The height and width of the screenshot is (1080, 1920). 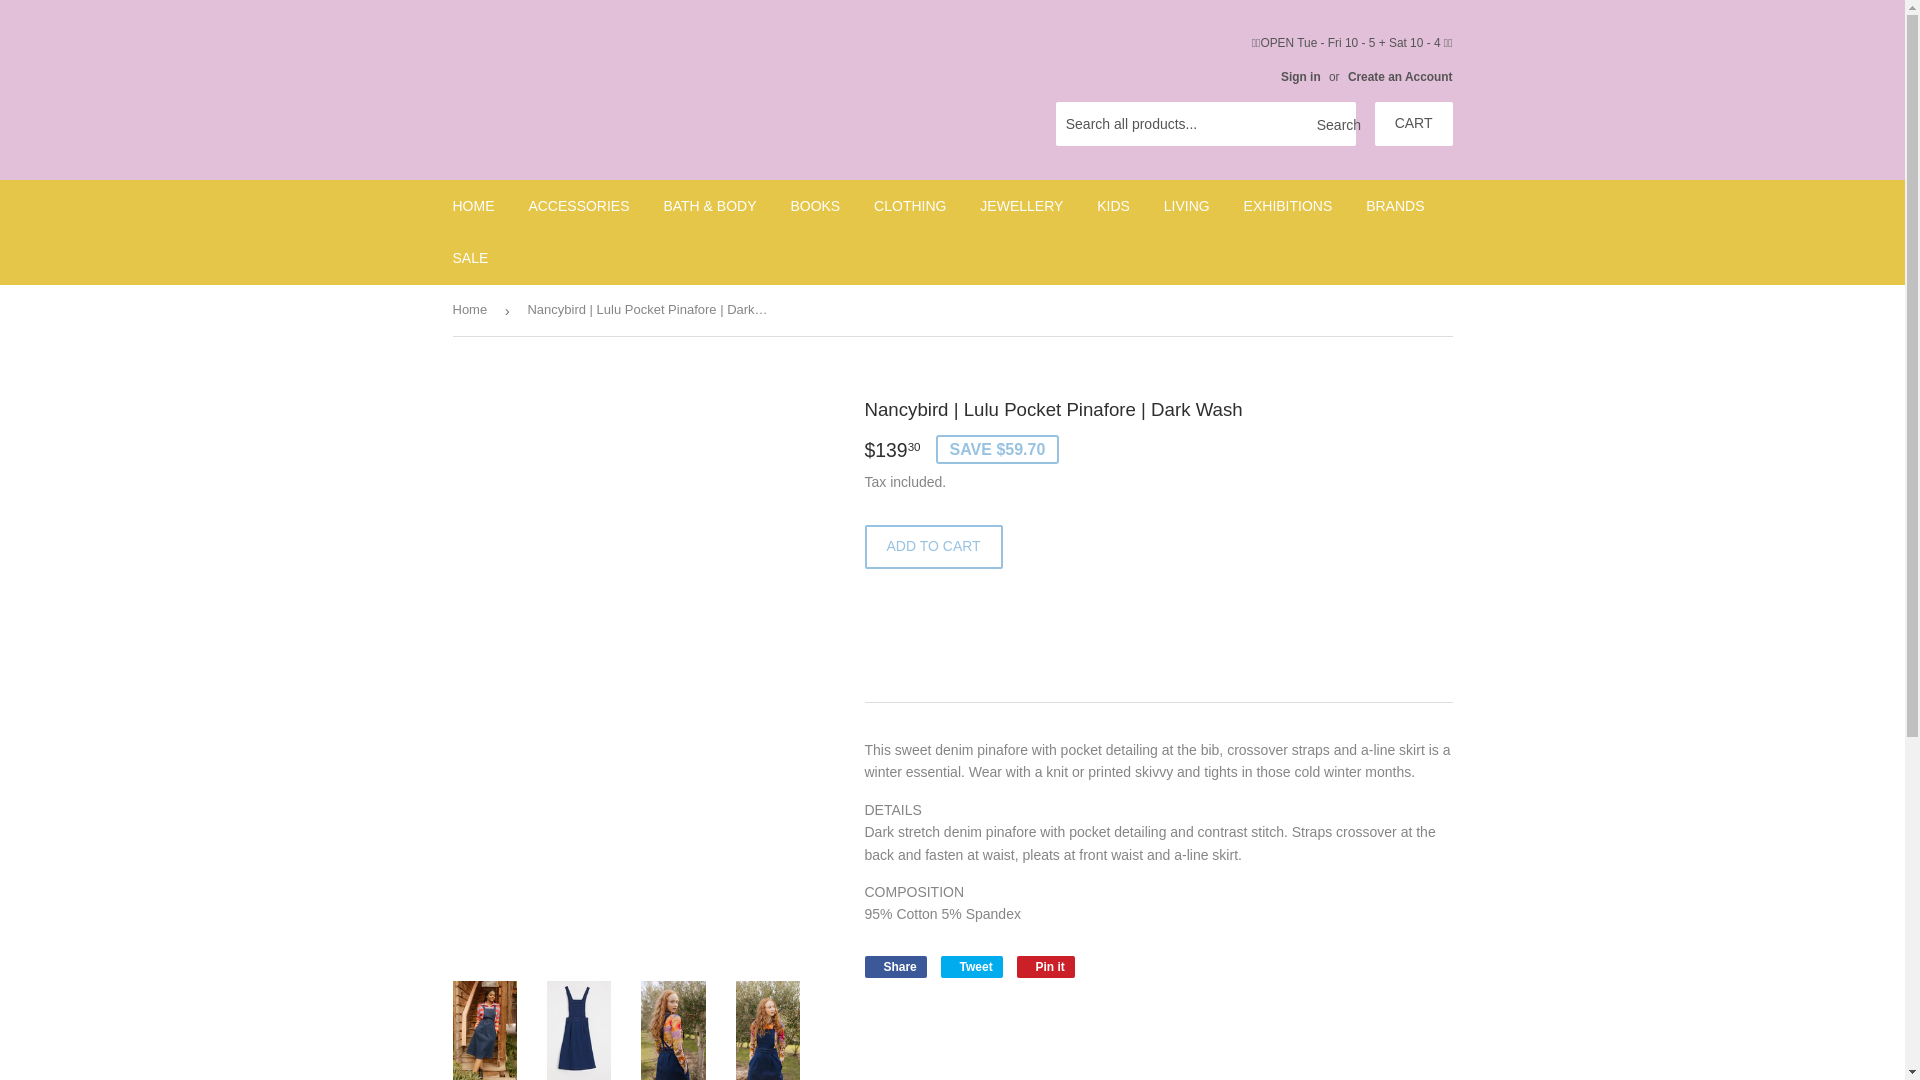 What do you see at coordinates (1394, 206) in the screenshot?
I see `BRANDS` at bounding box center [1394, 206].